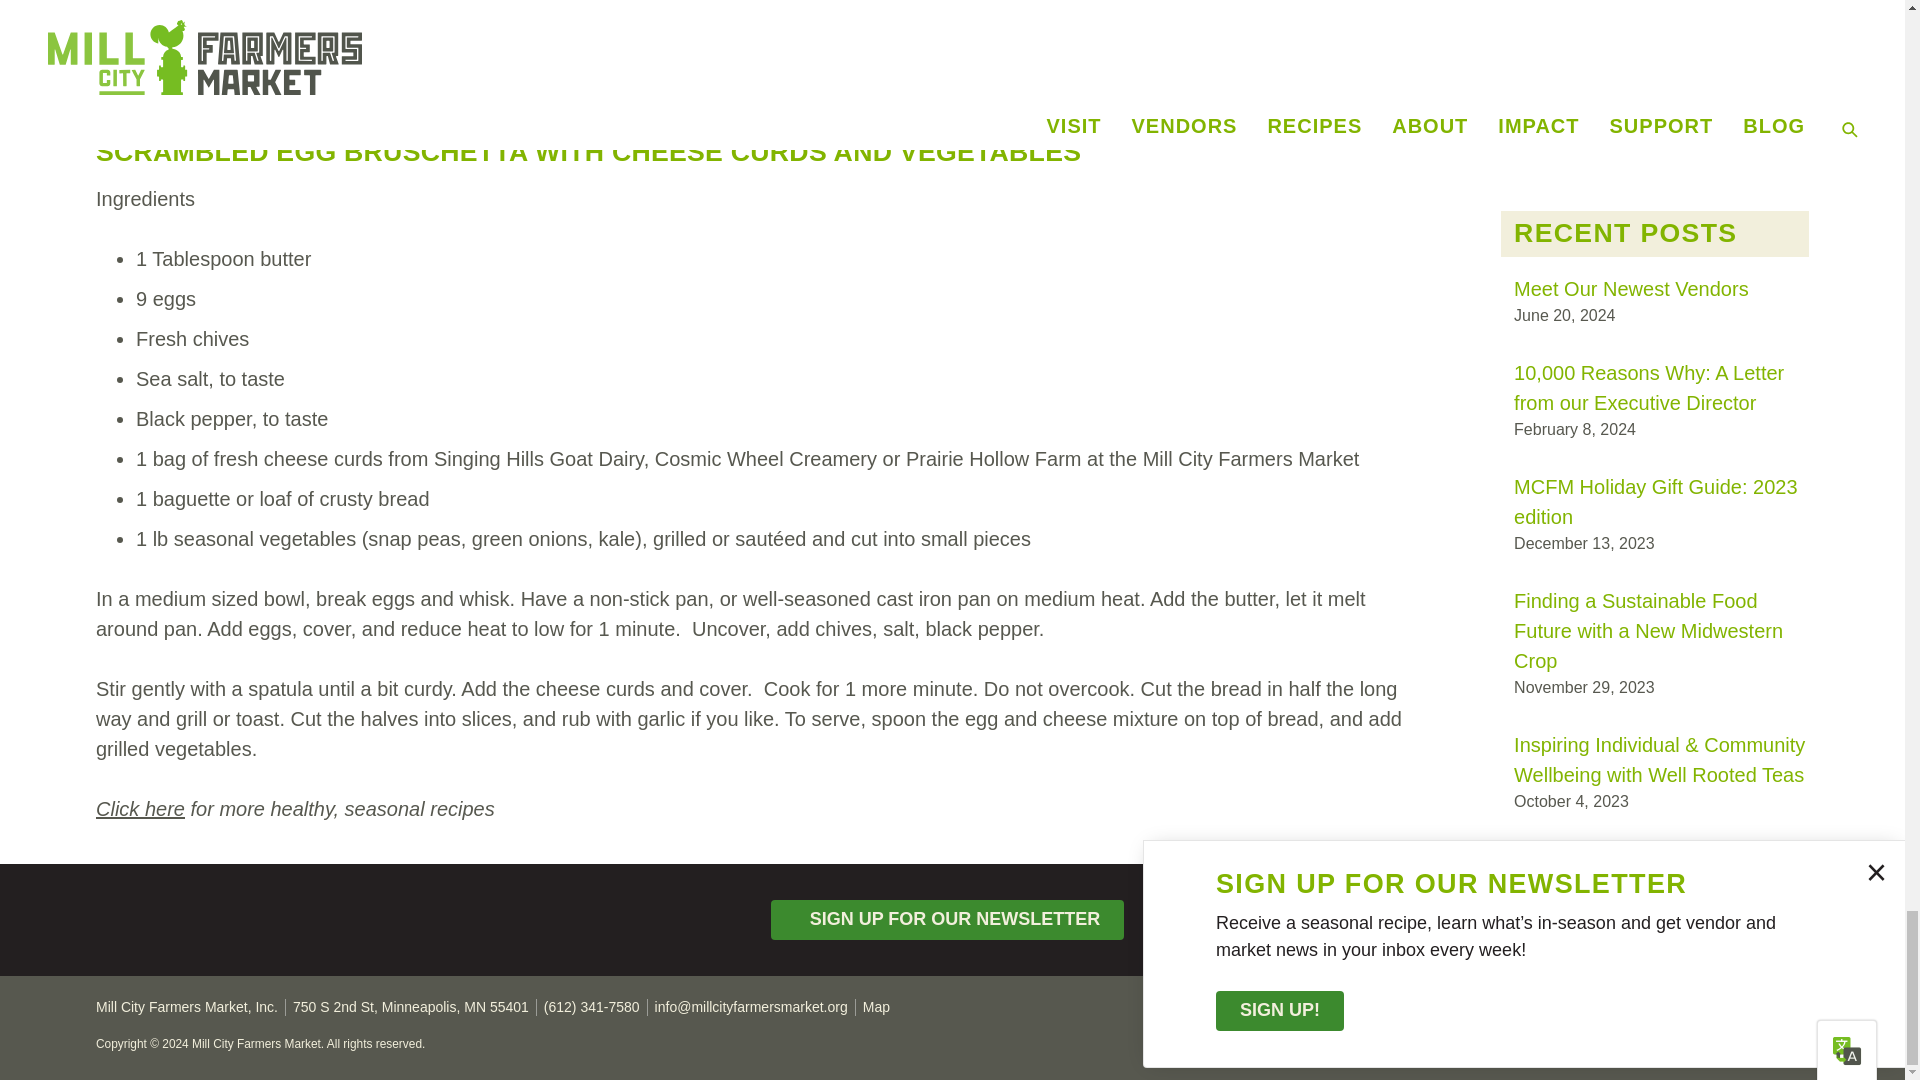 Image resolution: width=1920 pixels, height=1080 pixels. Describe the element at coordinates (1744, 1020) in the screenshot. I see `Facebook` at that location.